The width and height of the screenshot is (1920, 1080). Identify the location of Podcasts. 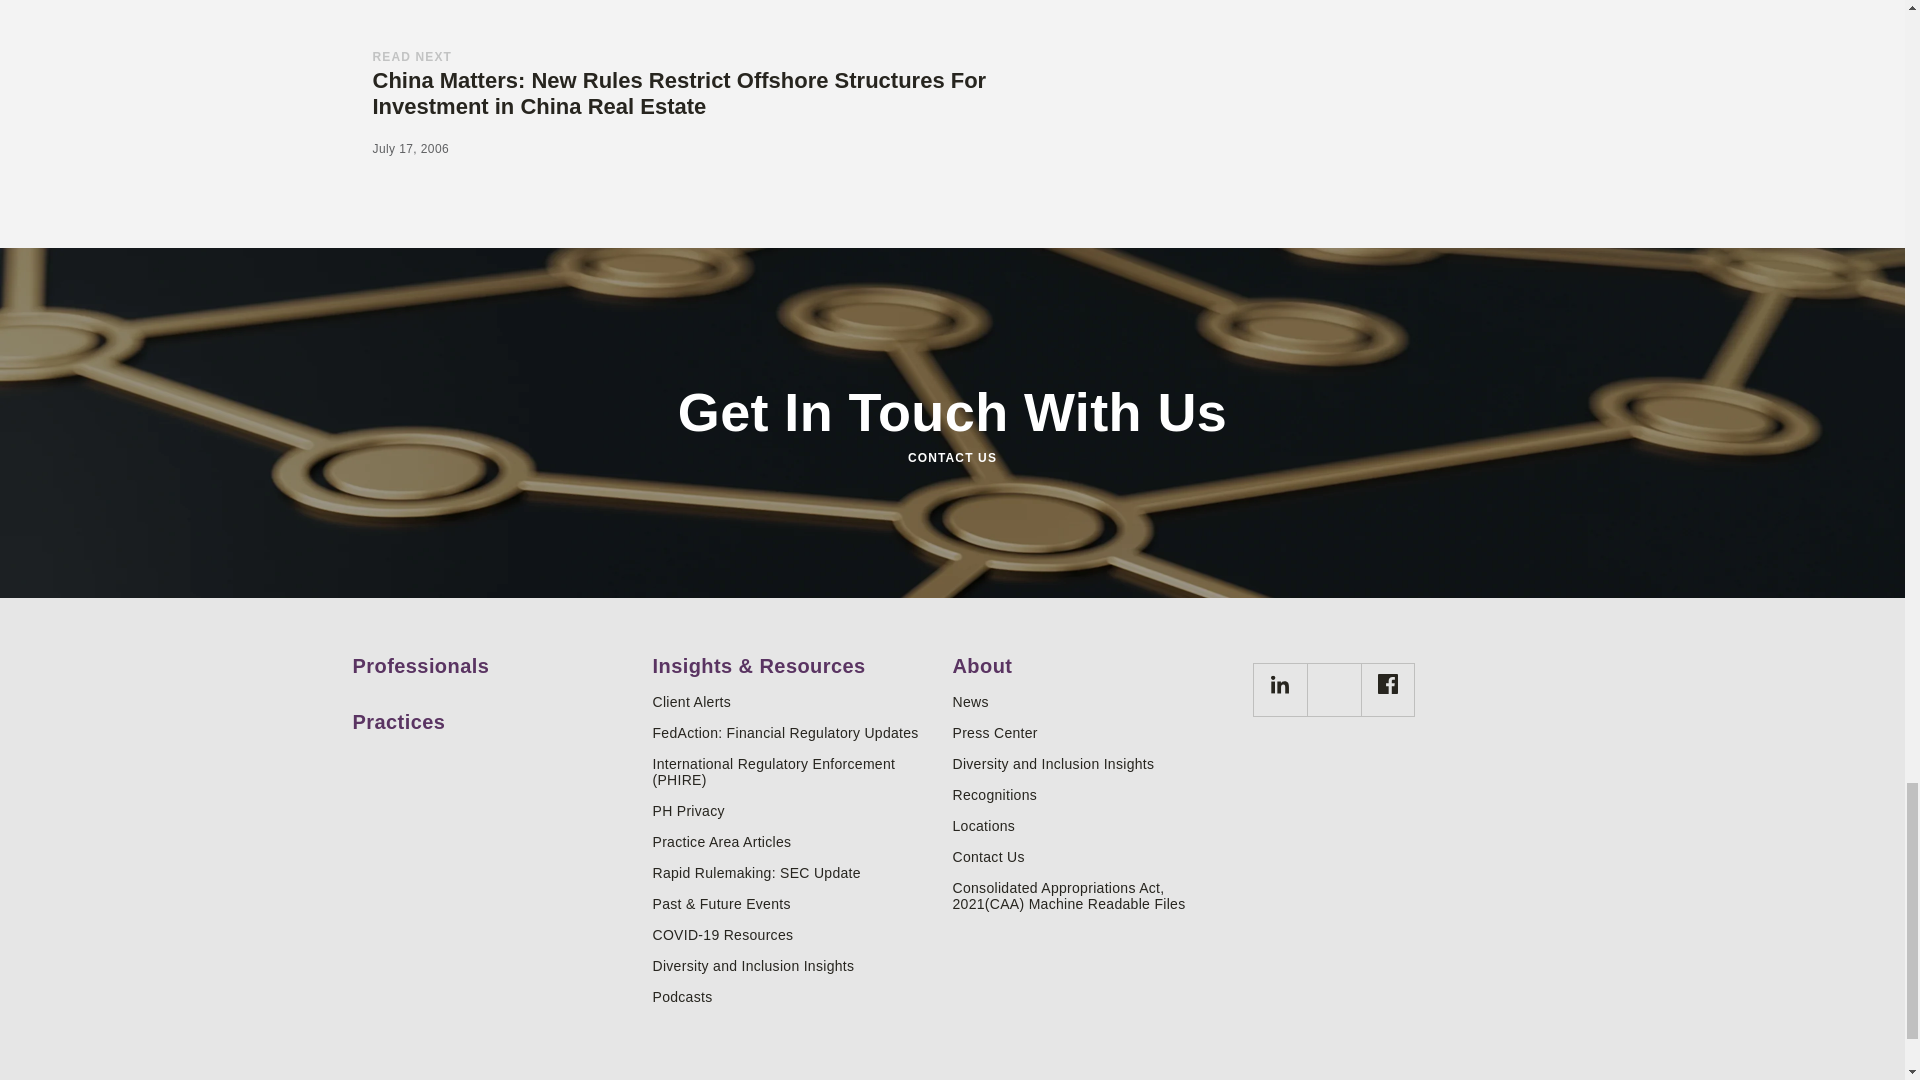
(794, 997).